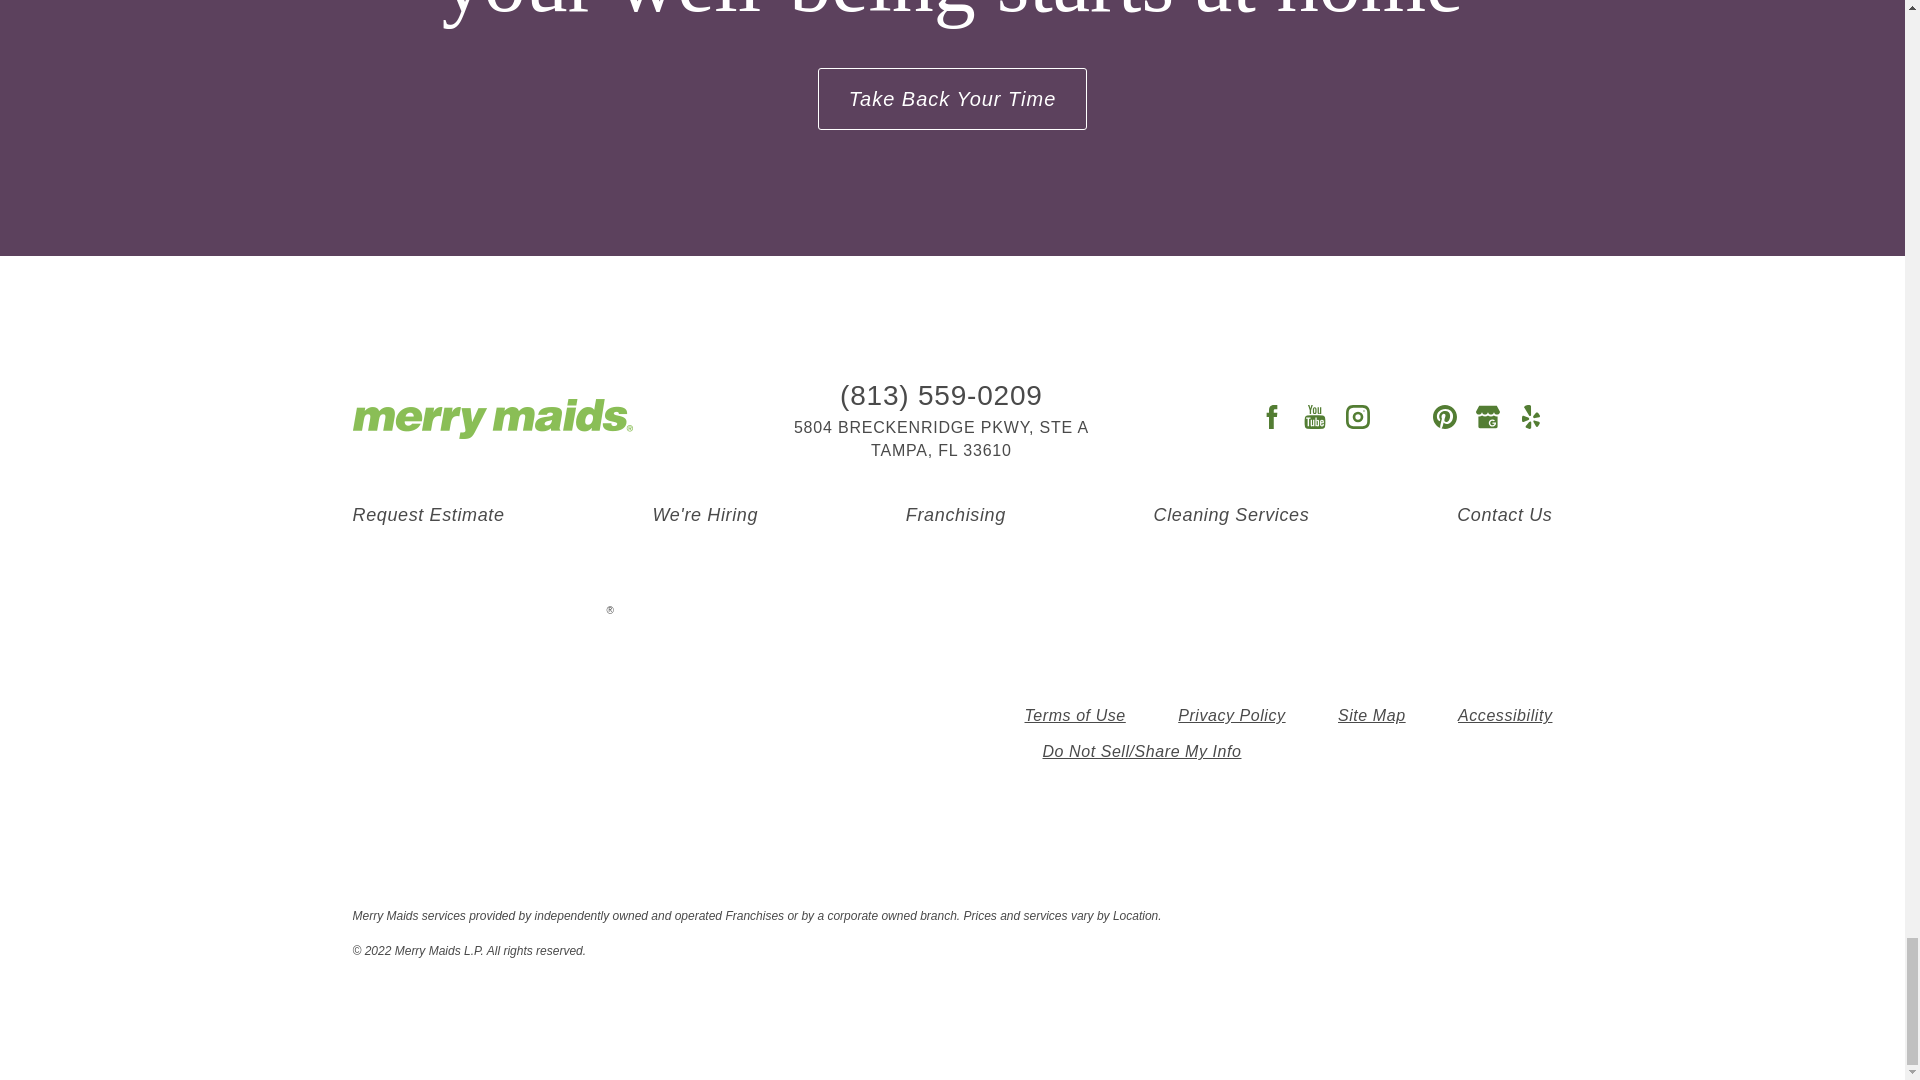 The height and width of the screenshot is (1080, 1920). Describe the element at coordinates (1530, 418) in the screenshot. I see `yelp` at that location.